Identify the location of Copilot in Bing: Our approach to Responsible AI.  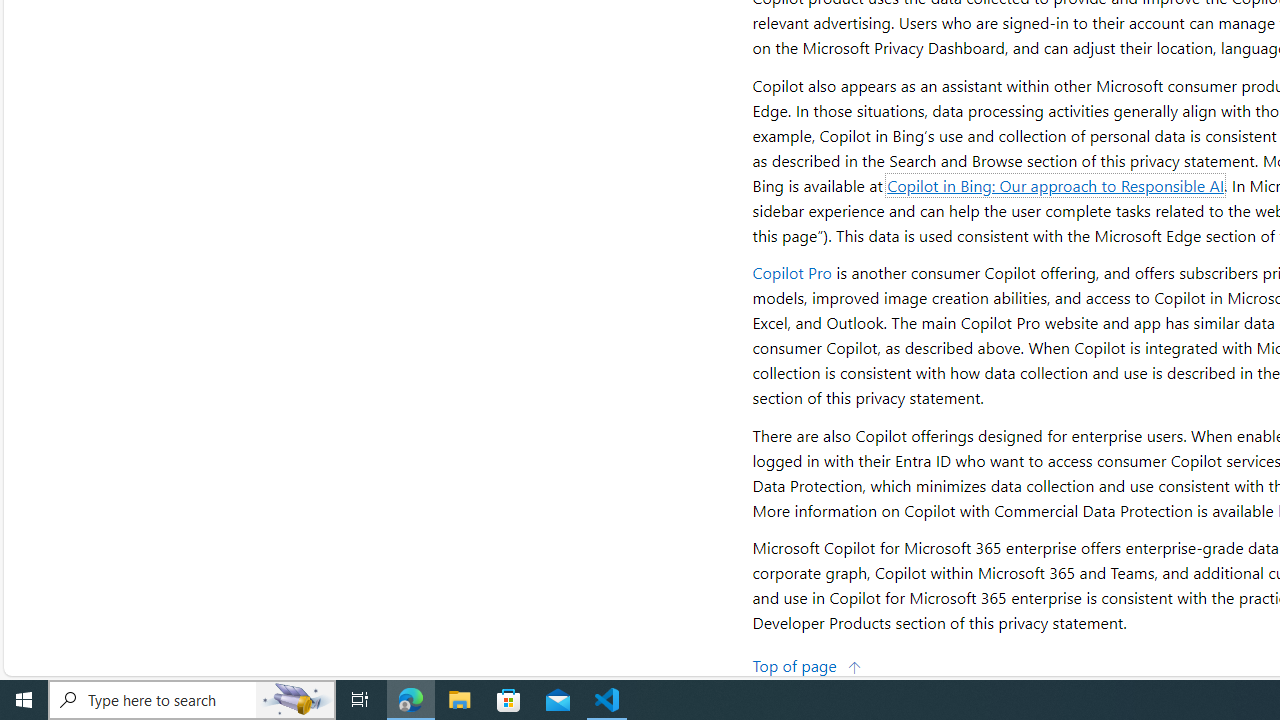
(1056, 184).